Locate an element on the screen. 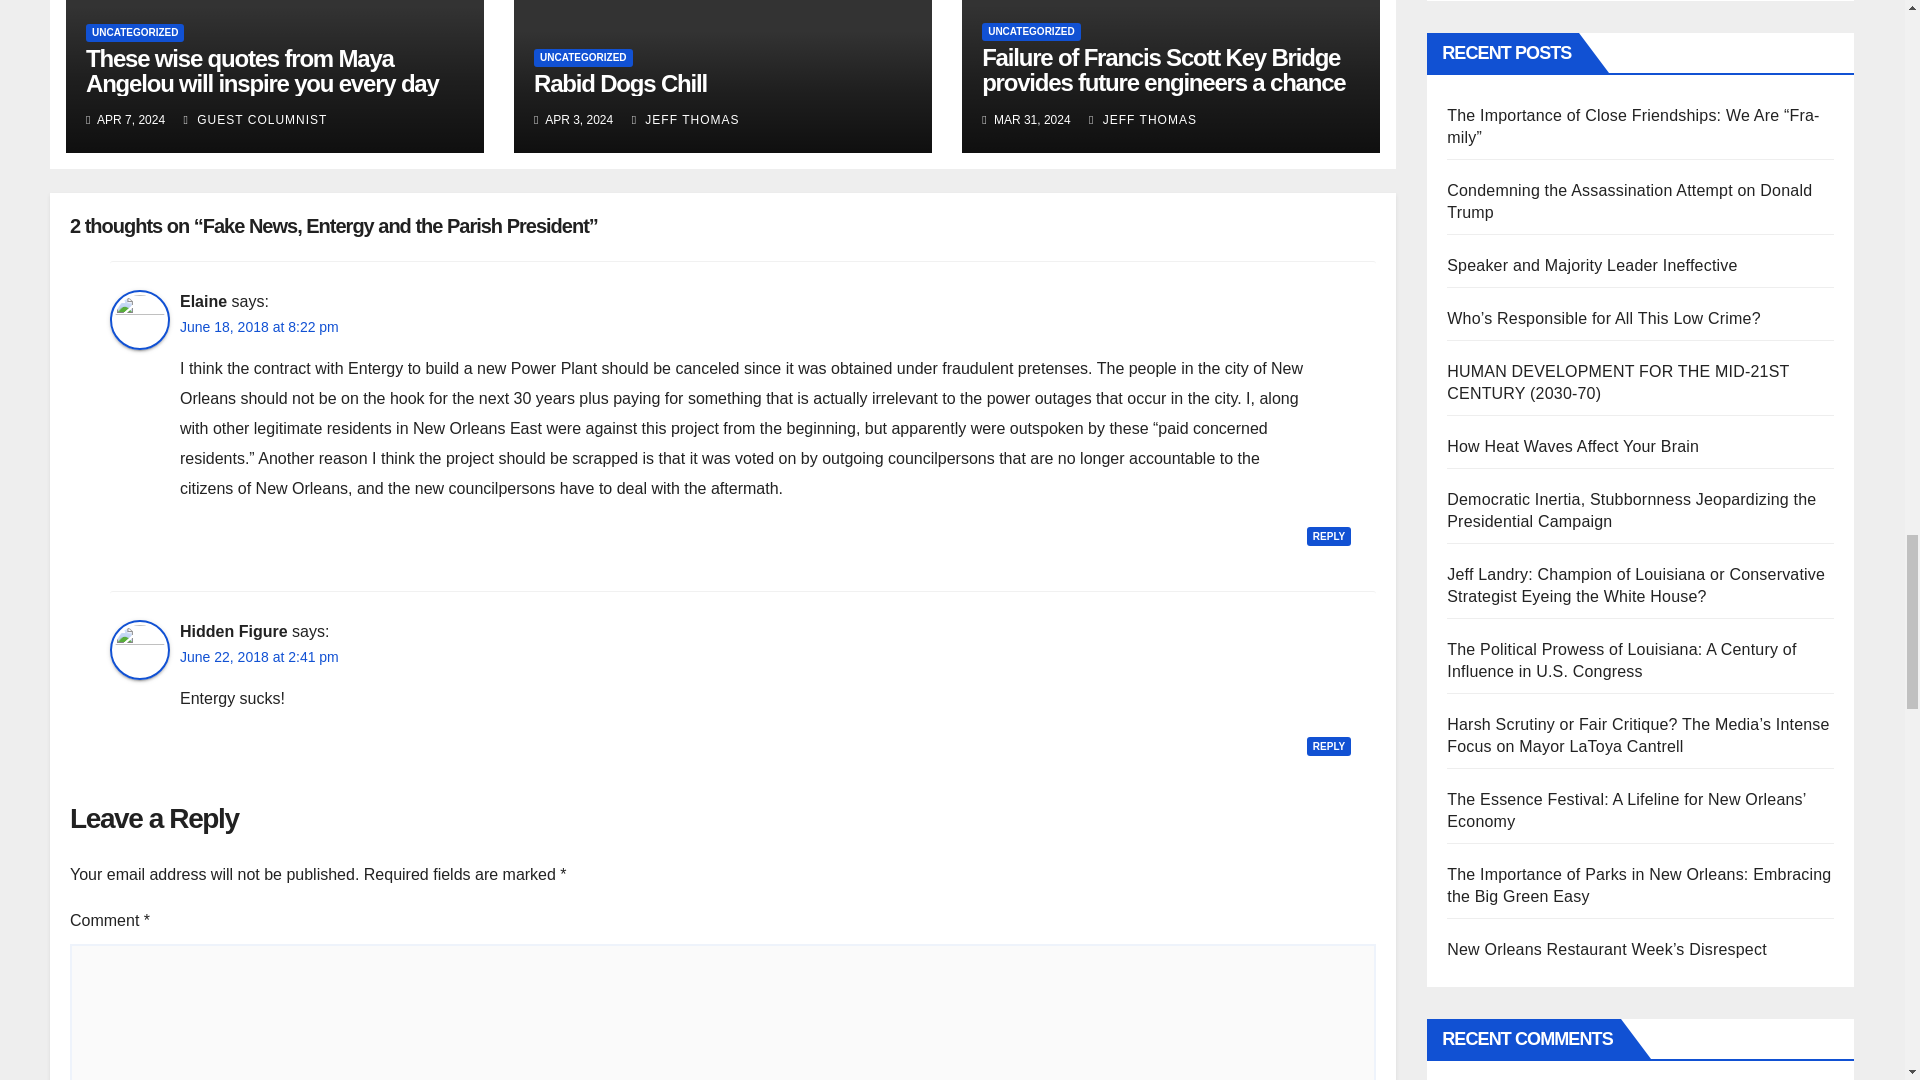  UNCATEGORIZED is located at coordinates (582, 57).